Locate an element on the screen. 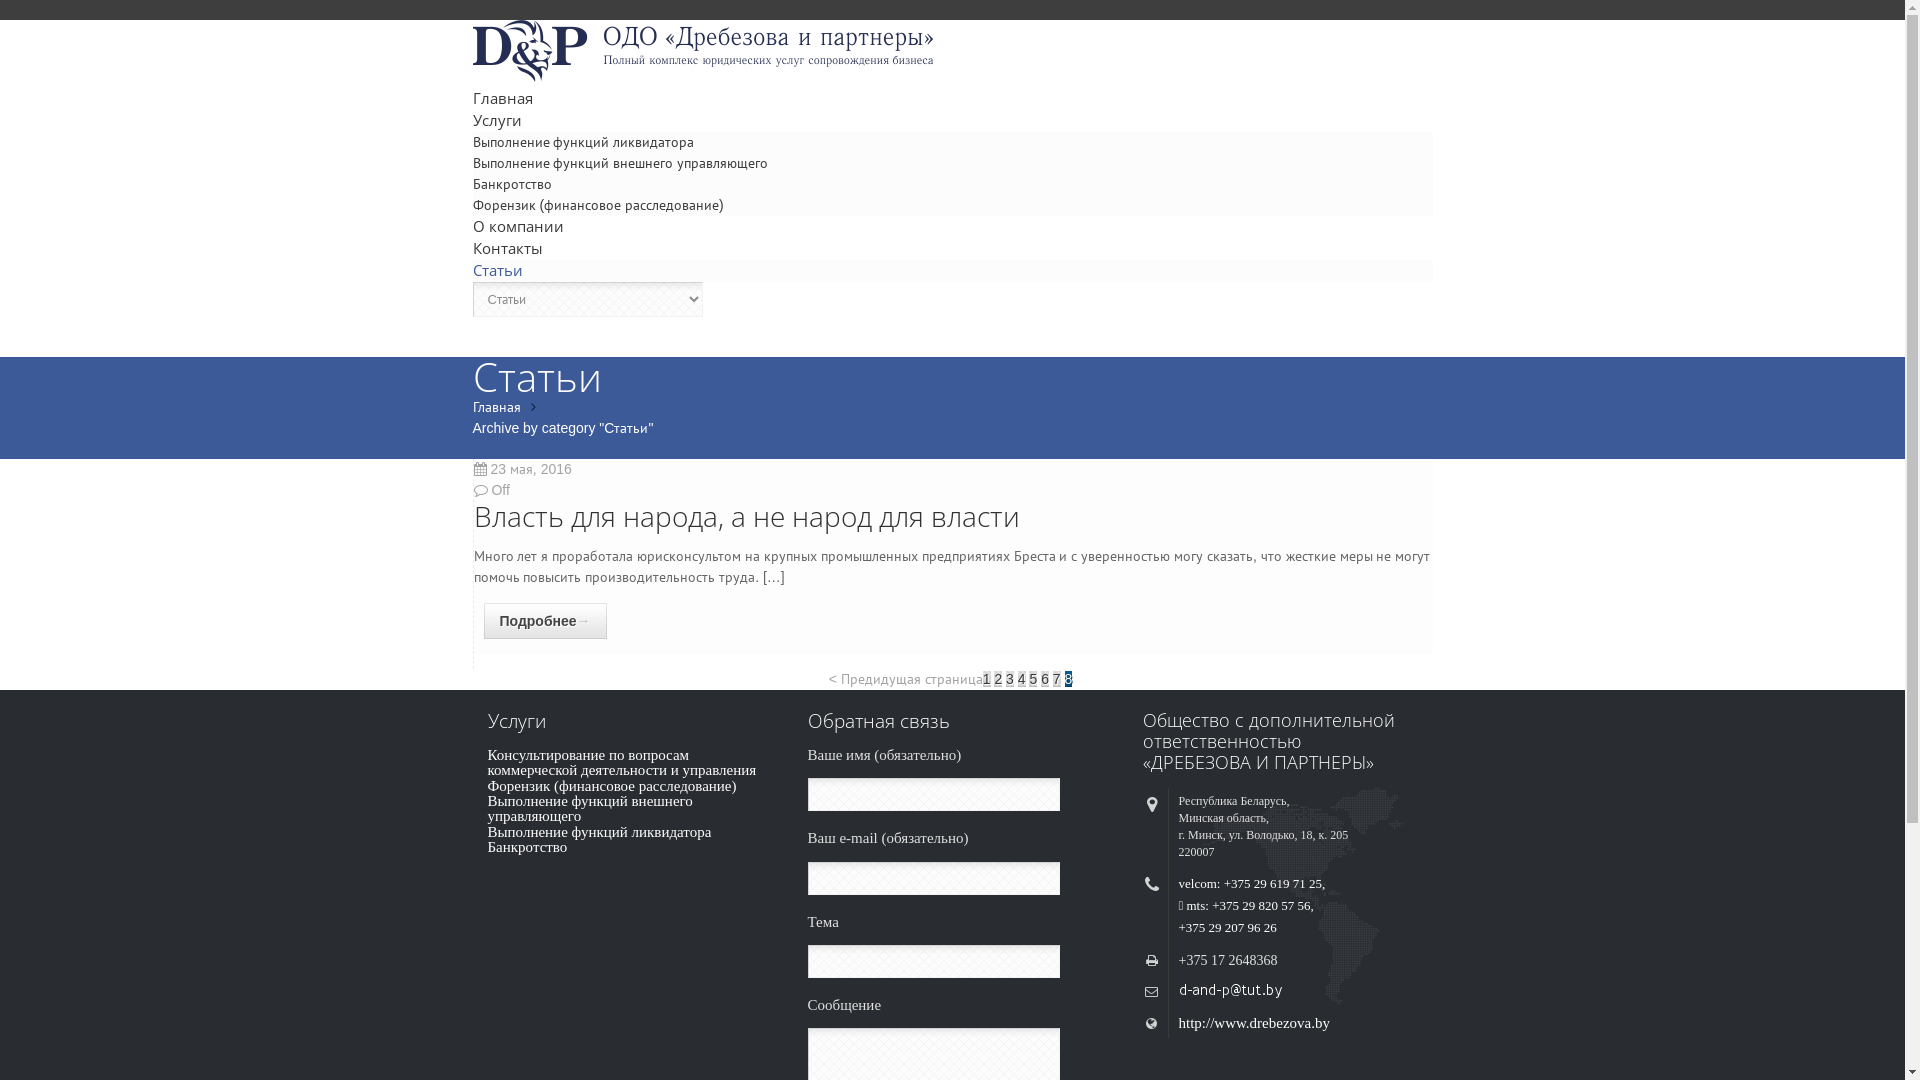 The image size is (1920, 1080). 1 is located at coordinates (987, 679).